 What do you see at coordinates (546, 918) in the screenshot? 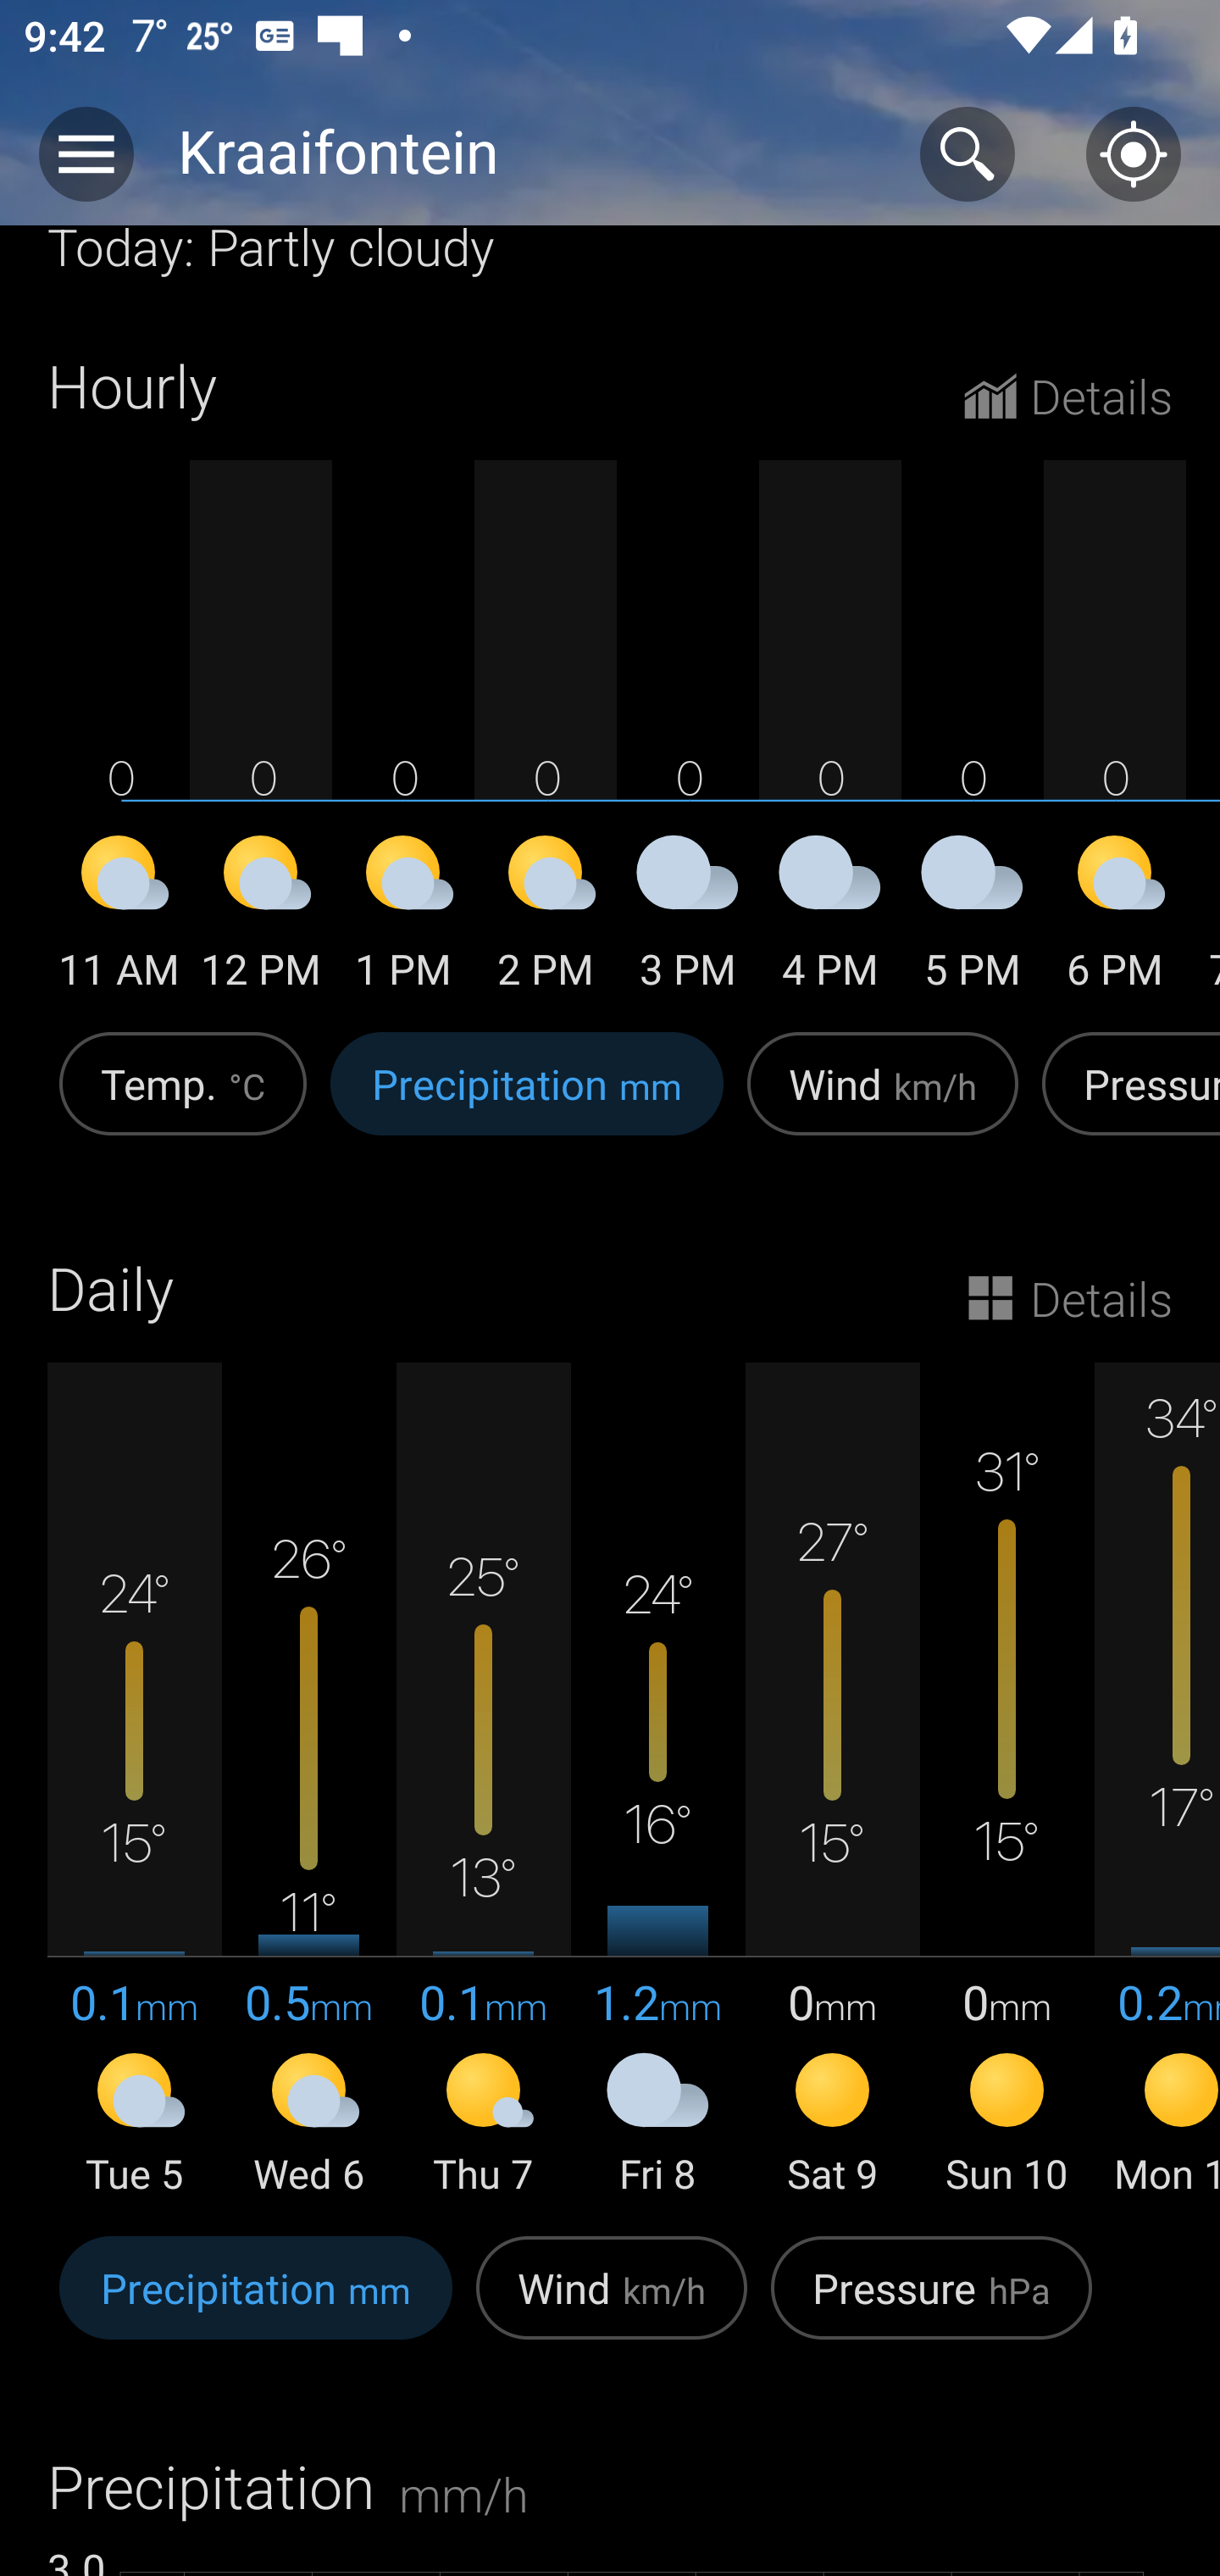
I see `2 PM` at bounding box center [546, 918].